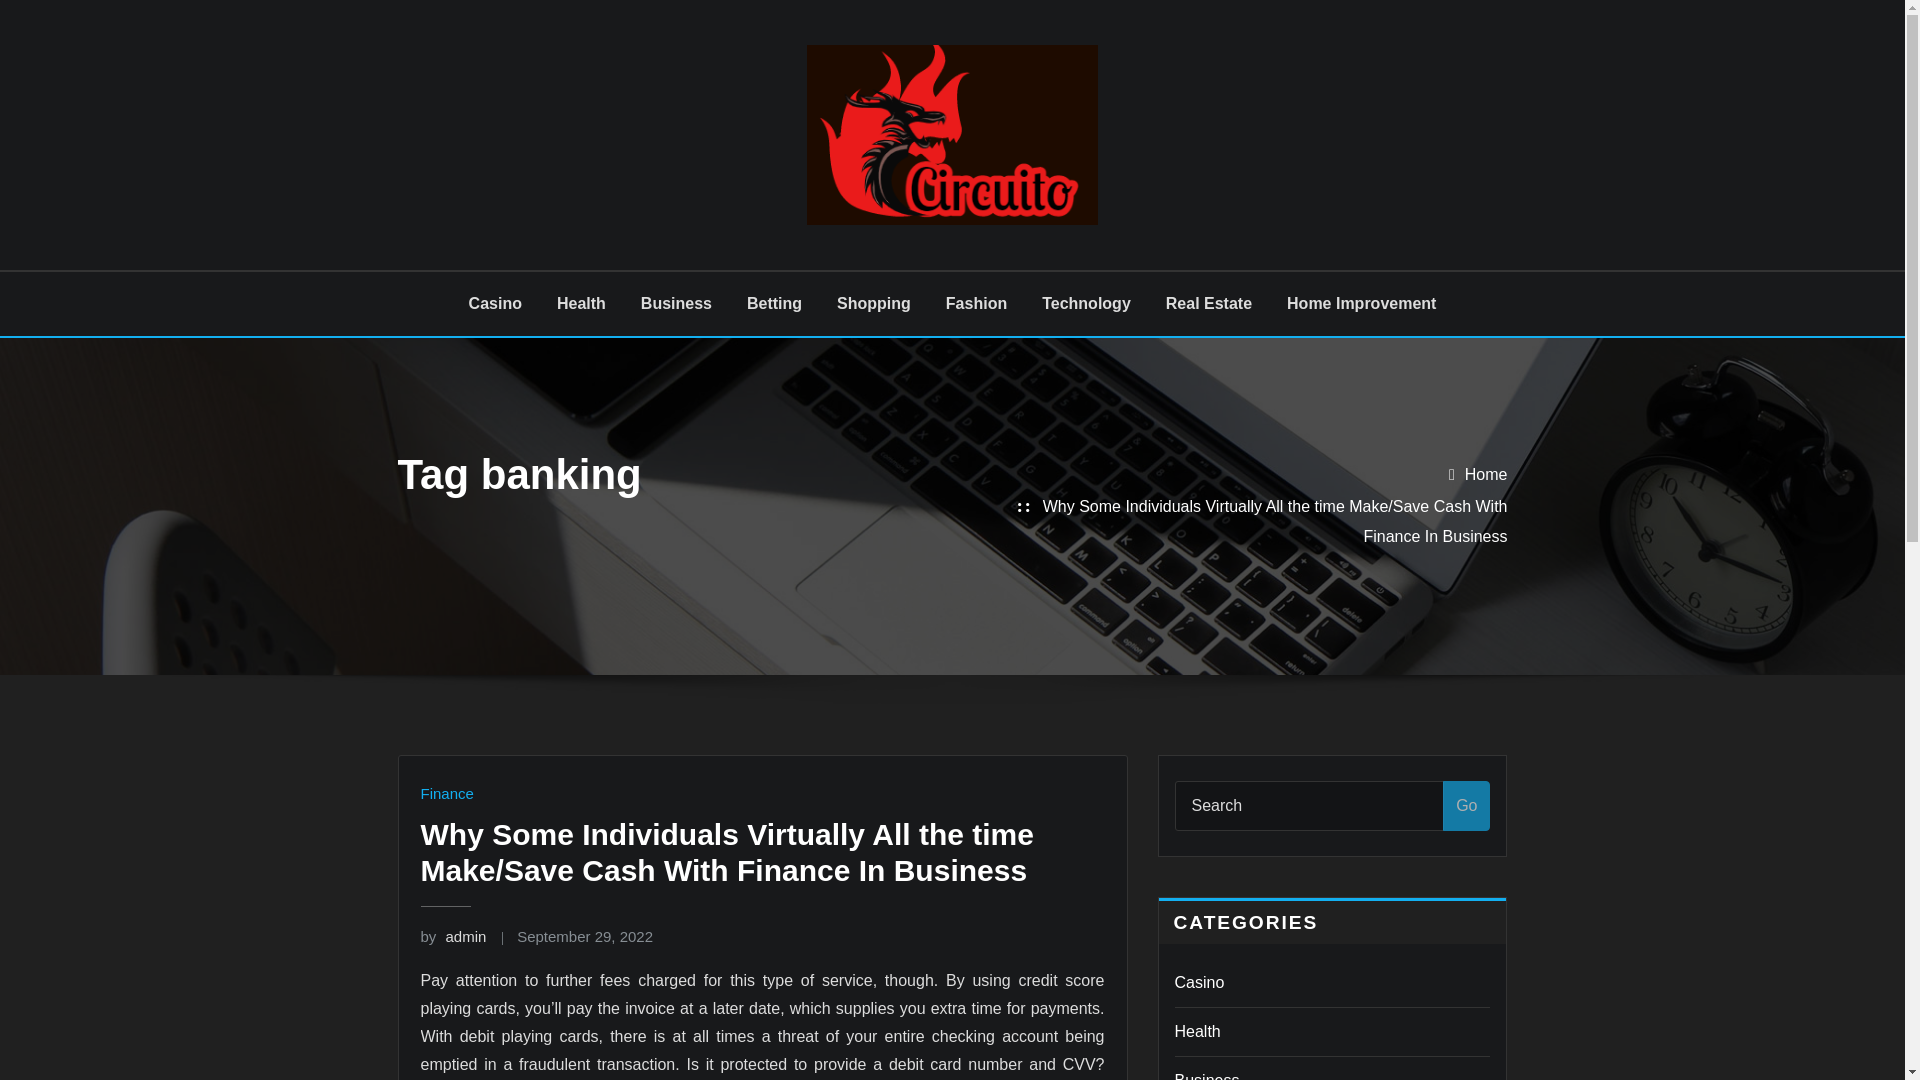 The height and width of the screenshot is (1080, 1920). Describe the element at coordinates (874, 304) in the screenshot. I see `Shopping` at that location.